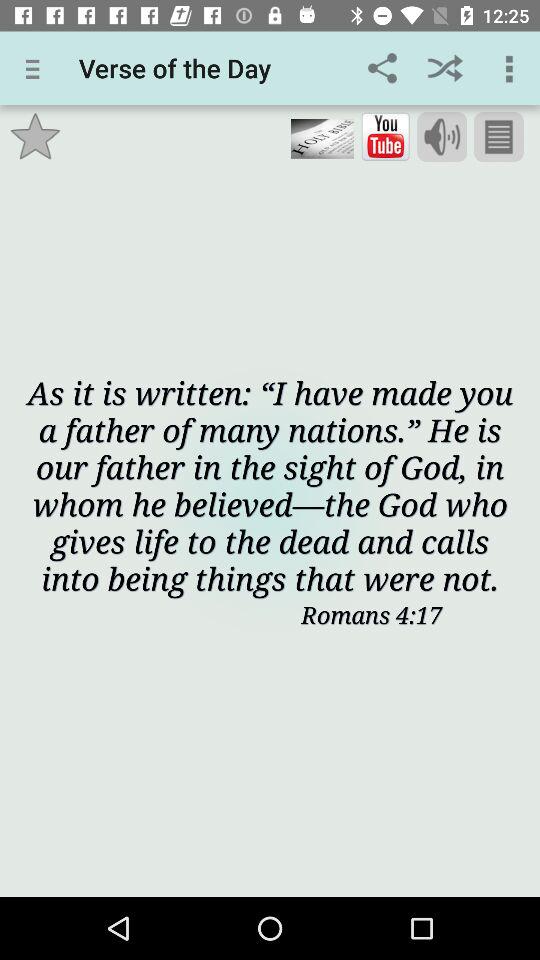  What do you see at coordinates (36, 68) in the screenshot?
I see `press the icon to the left of the verse of the` at bounding box center [36, 68].